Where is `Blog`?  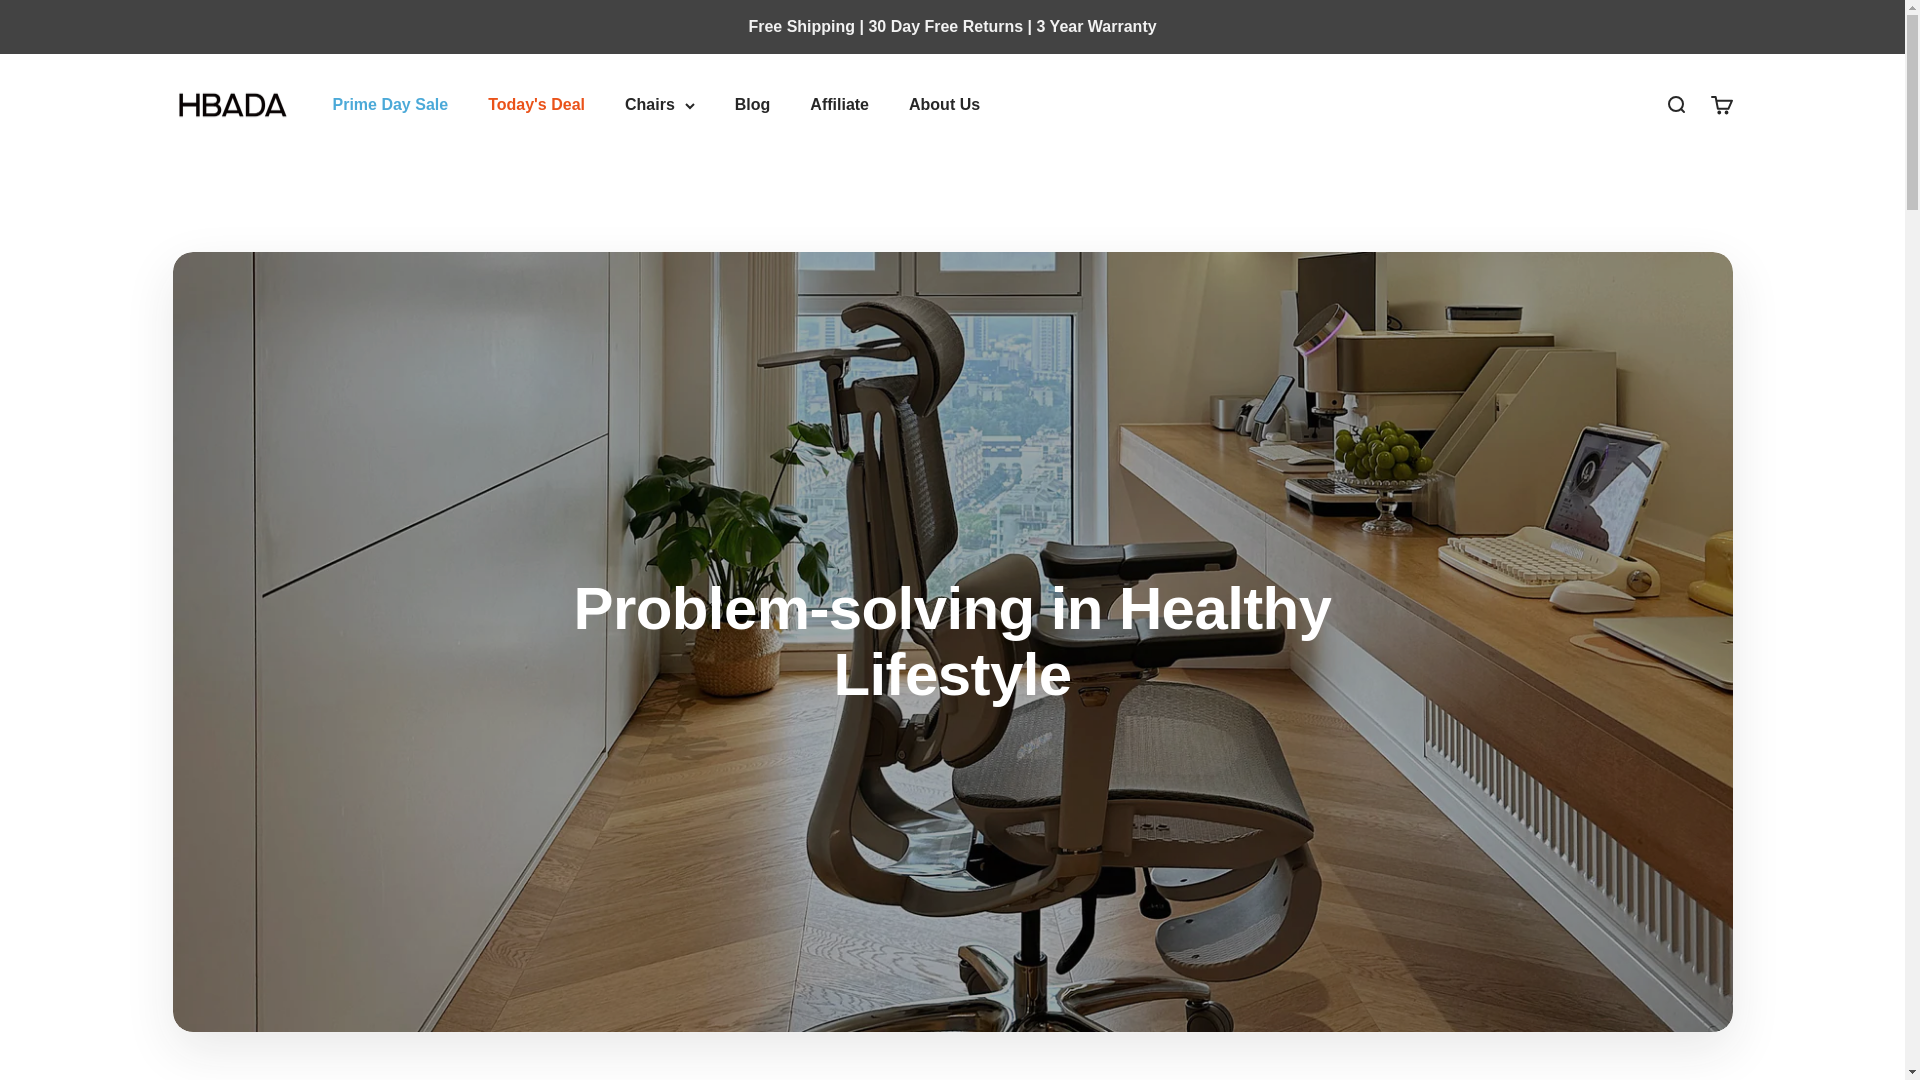
Blog is located at coordinates (753, 104).